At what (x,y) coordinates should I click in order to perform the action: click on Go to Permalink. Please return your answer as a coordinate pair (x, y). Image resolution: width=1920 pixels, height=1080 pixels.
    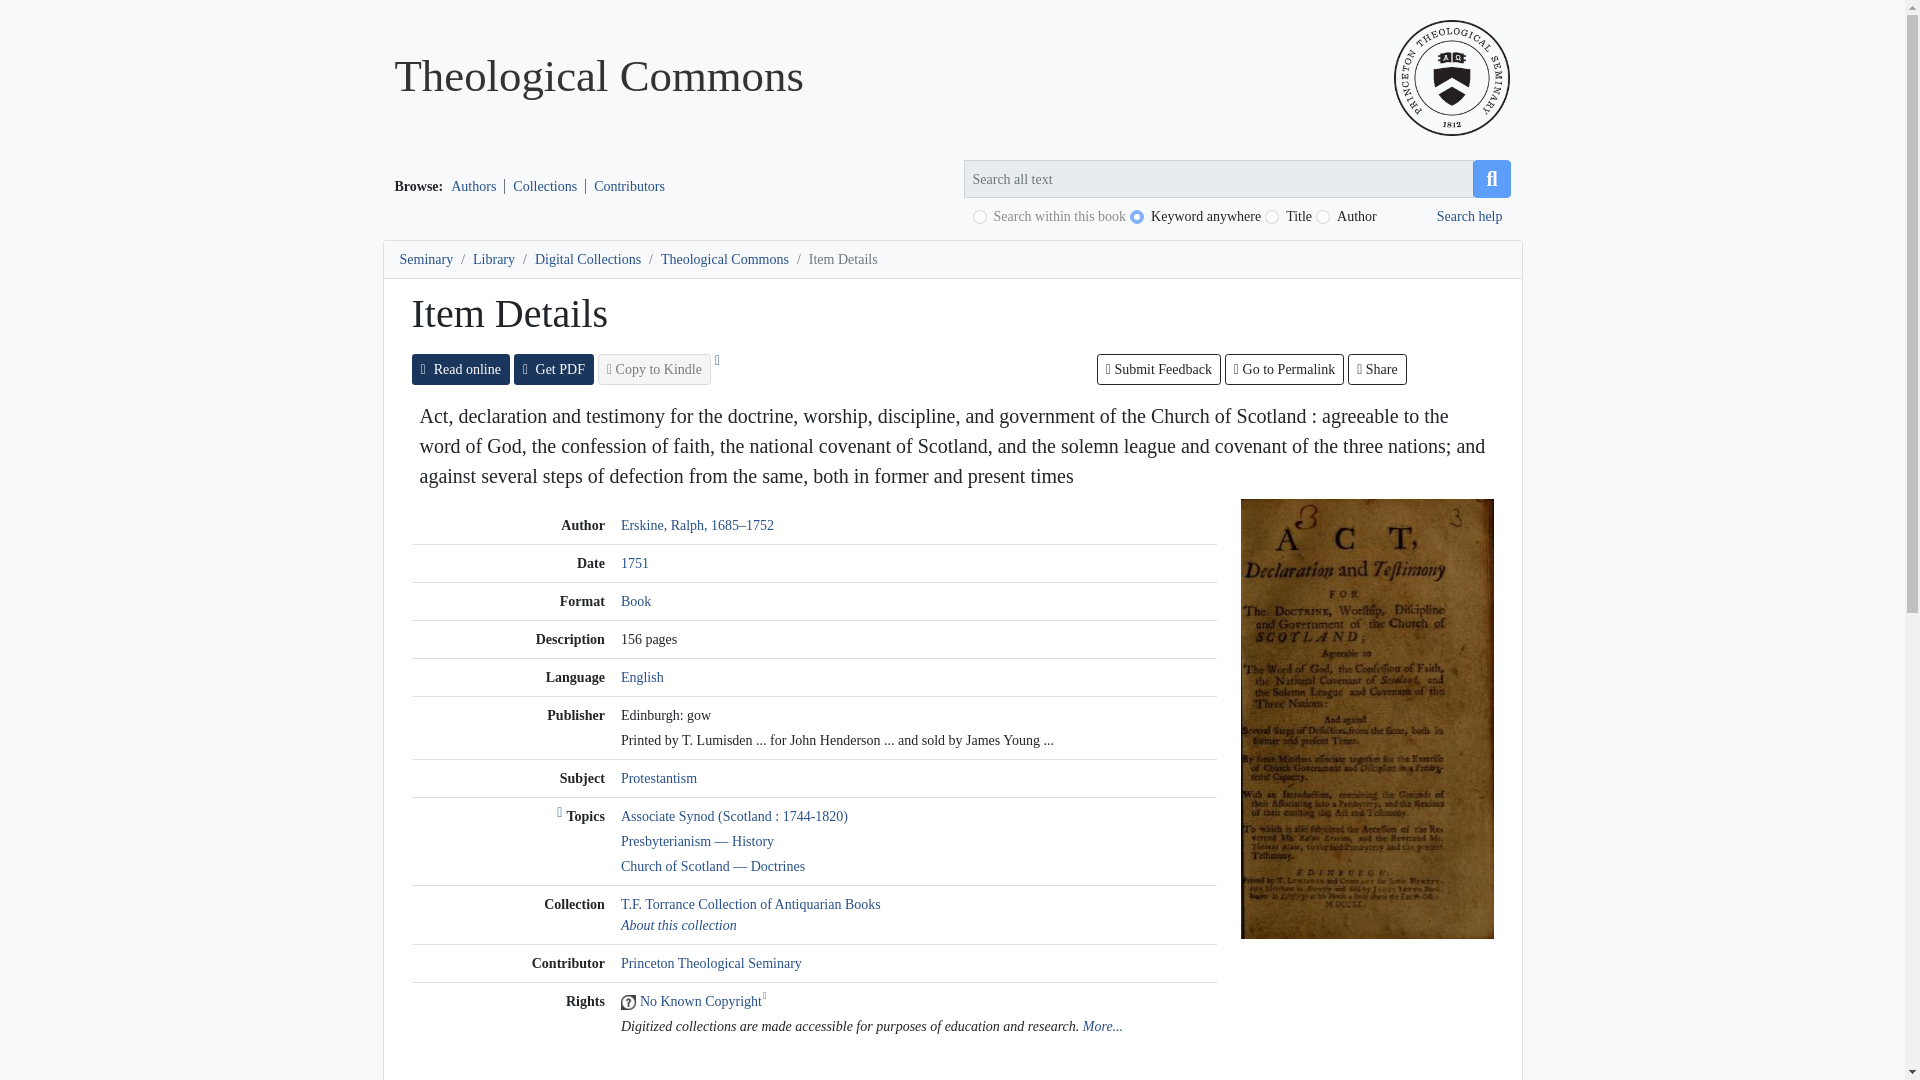
    Looking at the image, I should click on (1284, 369).